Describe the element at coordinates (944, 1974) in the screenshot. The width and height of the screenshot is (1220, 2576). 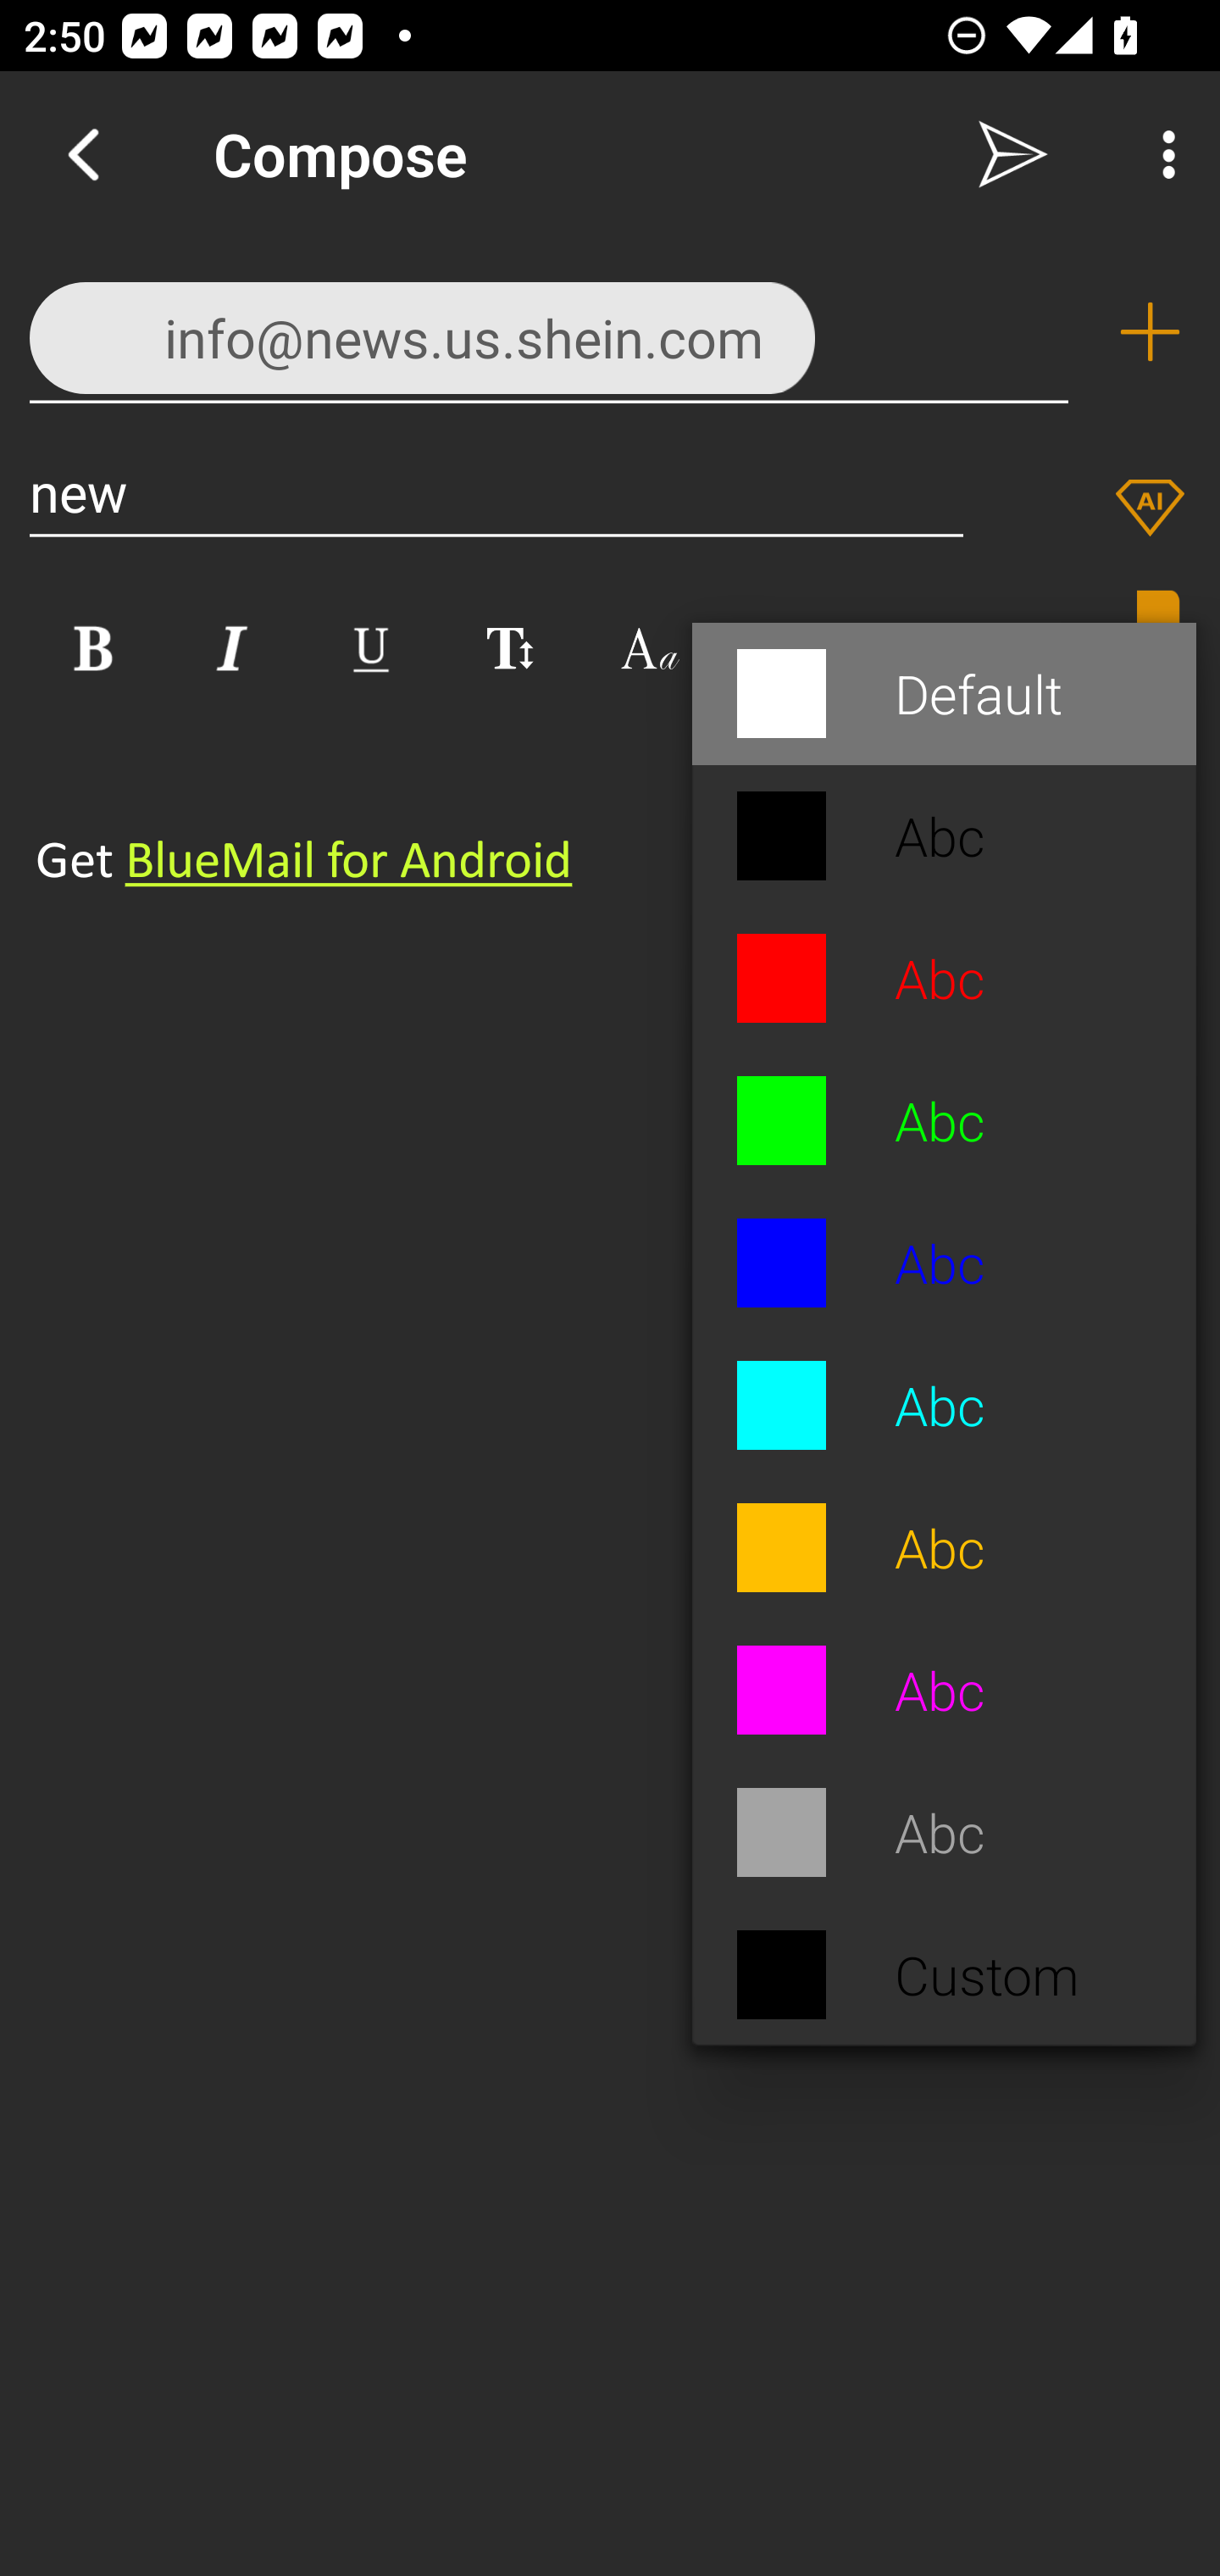
I see `Custom` at that location.